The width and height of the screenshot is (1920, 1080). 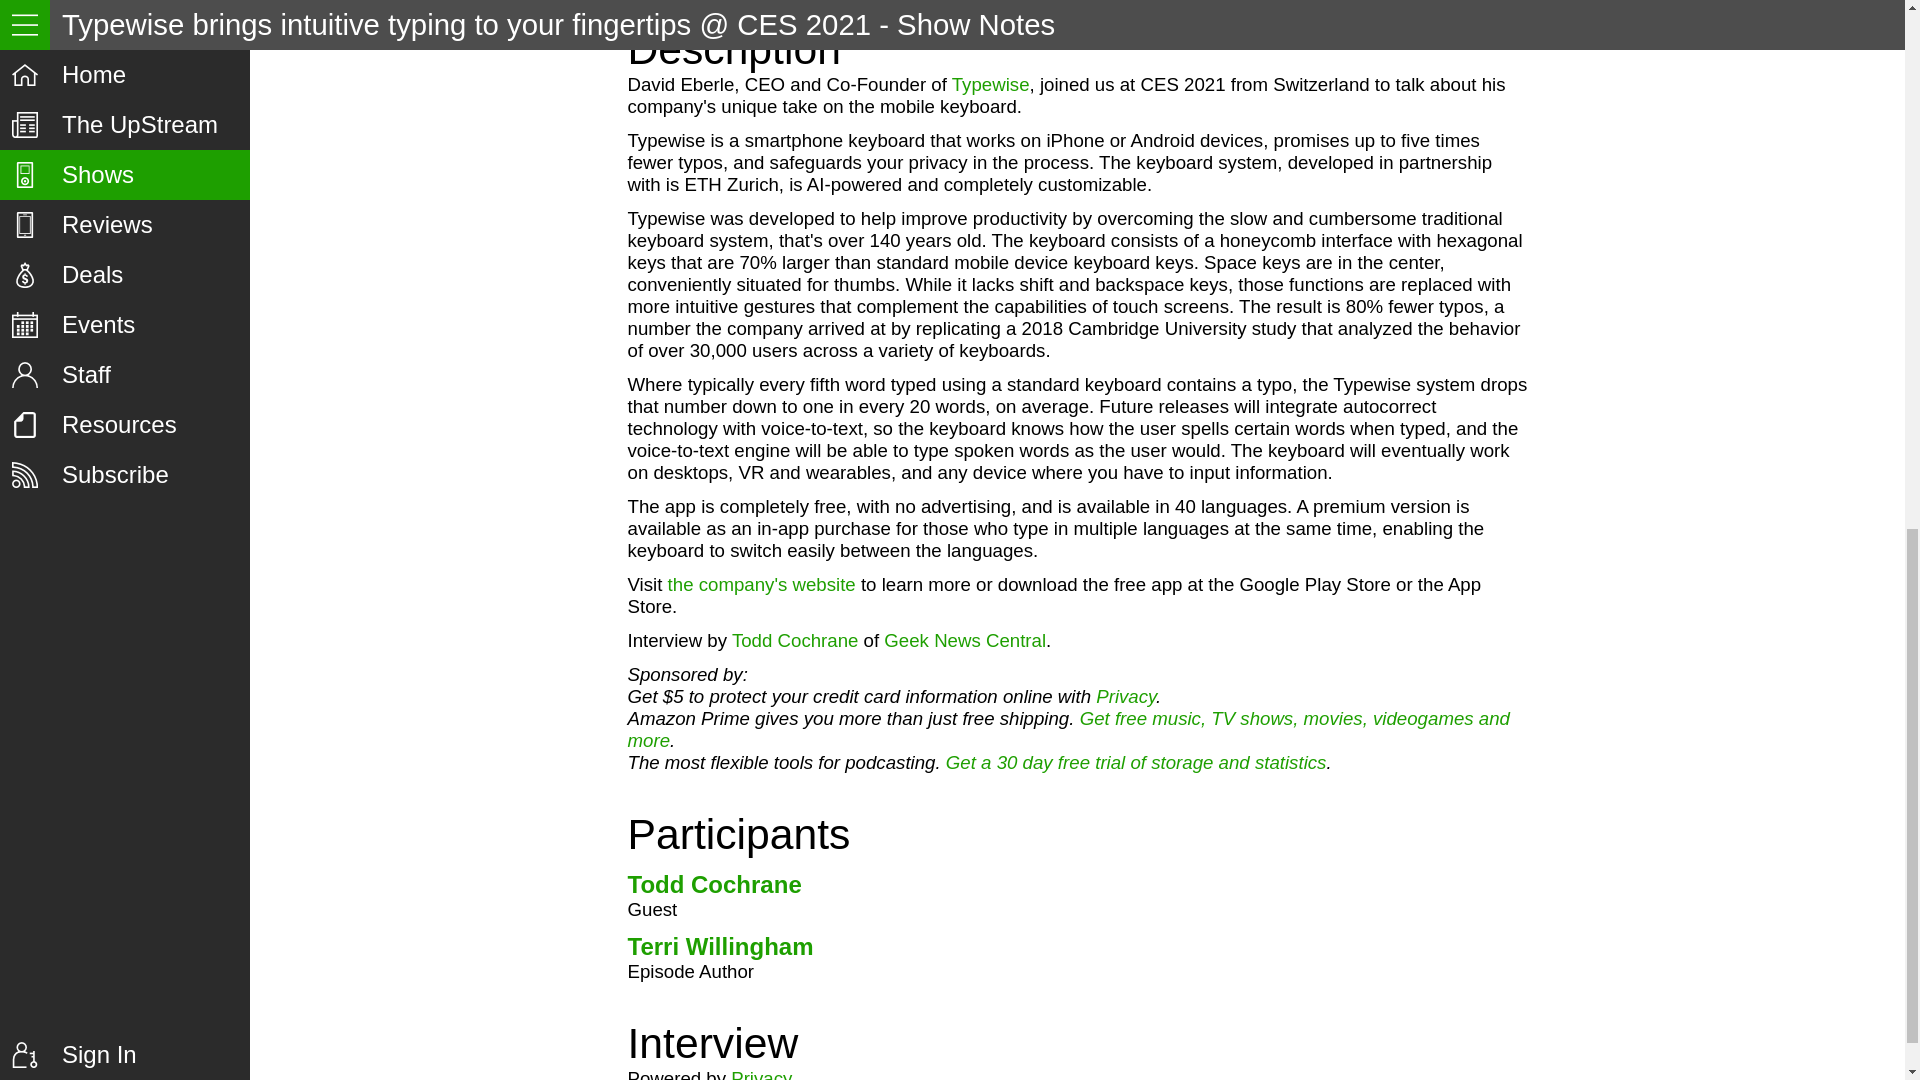 I want to click on Video, so click(x=677, y=6).